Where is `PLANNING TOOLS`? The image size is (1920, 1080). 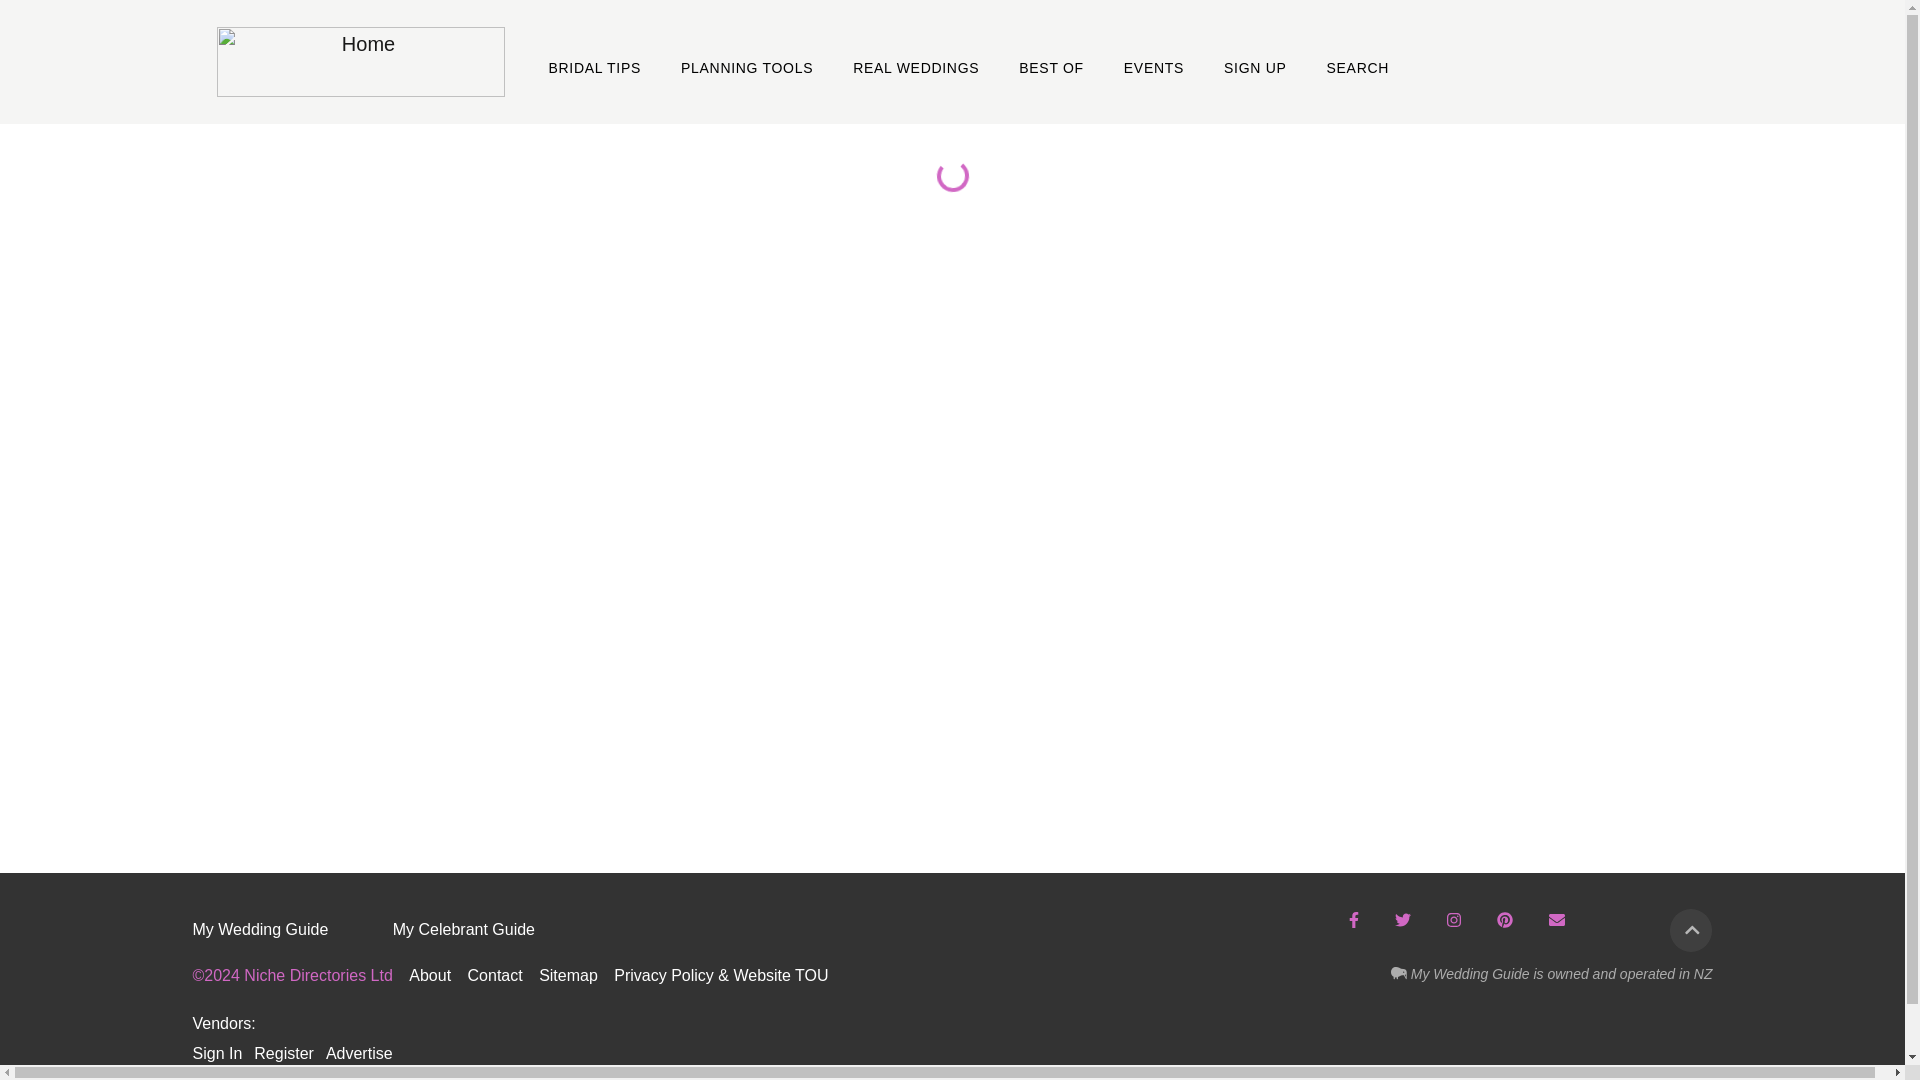
PLANNING TOOLS is located at coordinates (747, 62).